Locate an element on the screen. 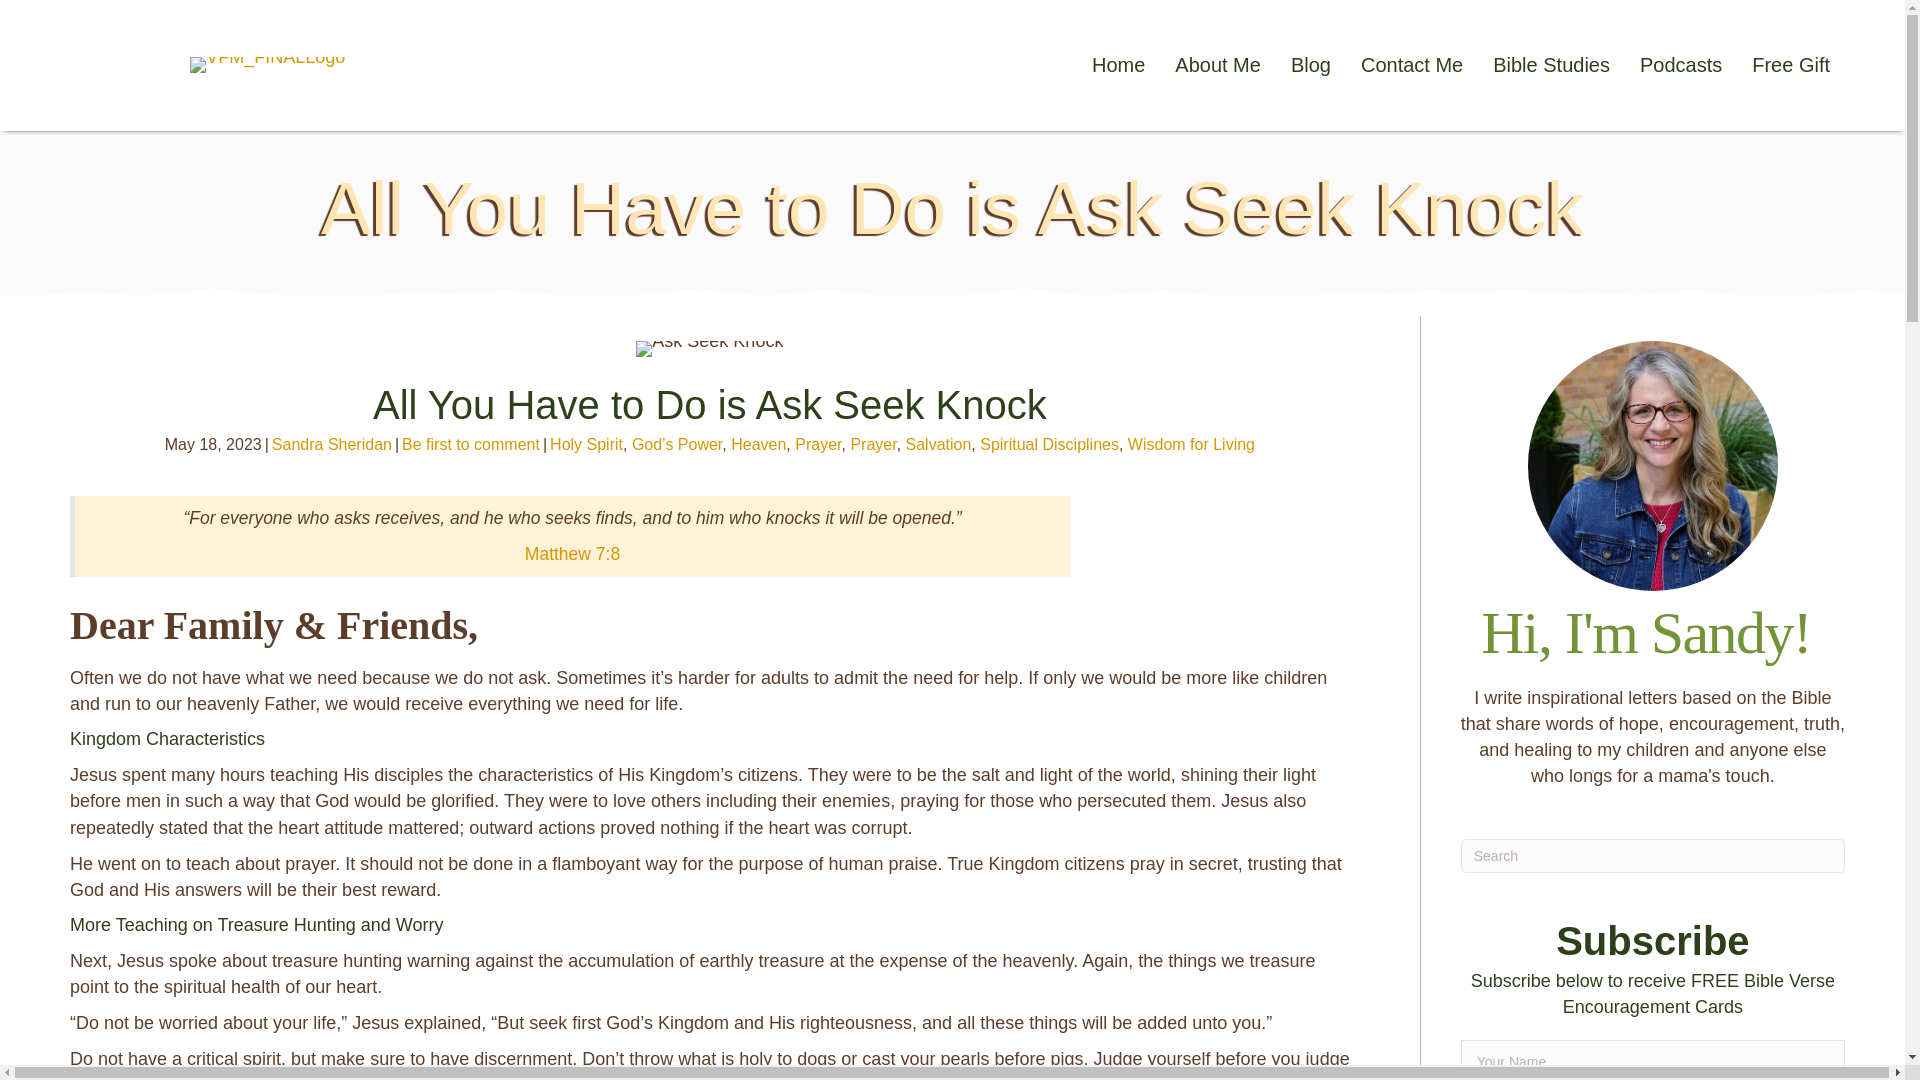  Matthew 7:8 is located at coordinates (572, 554).